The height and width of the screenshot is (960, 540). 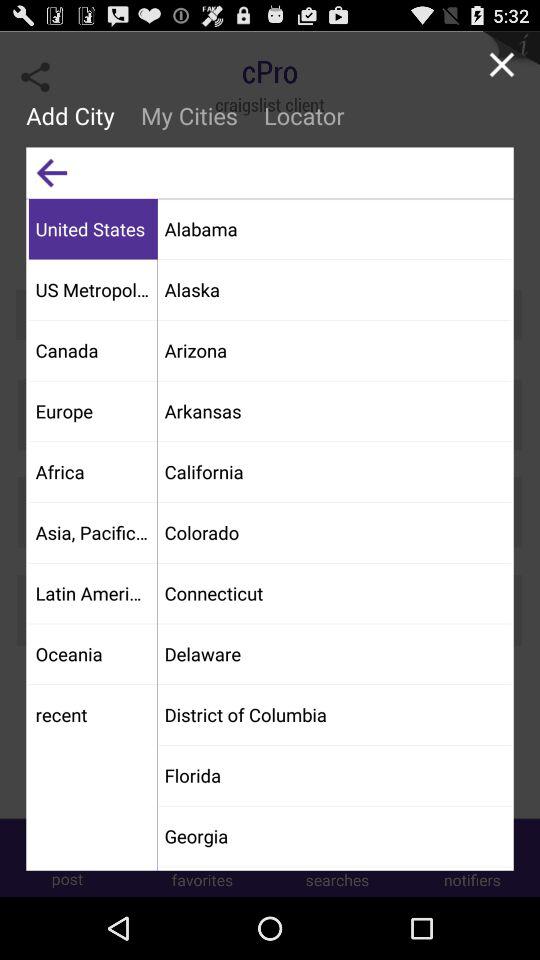 I want to click on go back, so click(x=52, y=172).